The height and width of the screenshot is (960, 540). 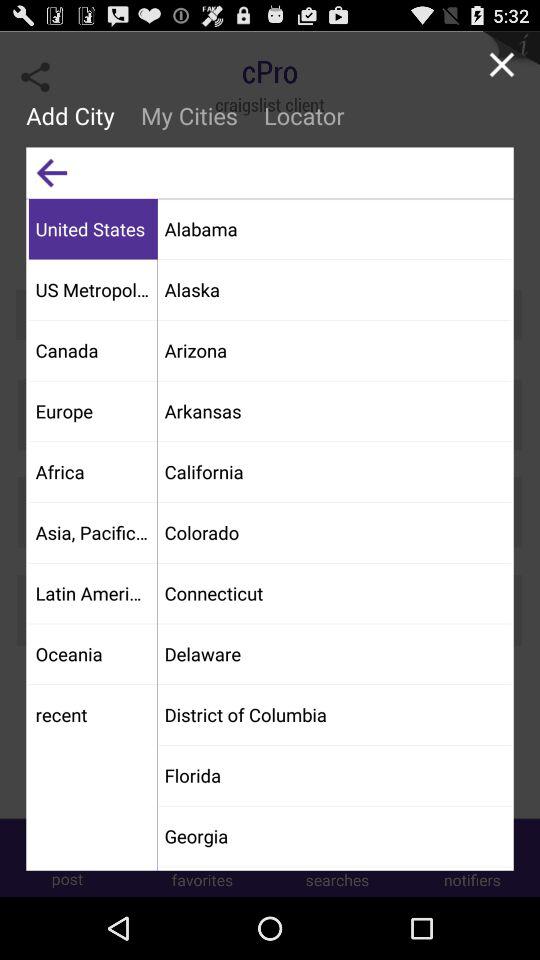 I want to click on go back, so click(x=52, y=172).